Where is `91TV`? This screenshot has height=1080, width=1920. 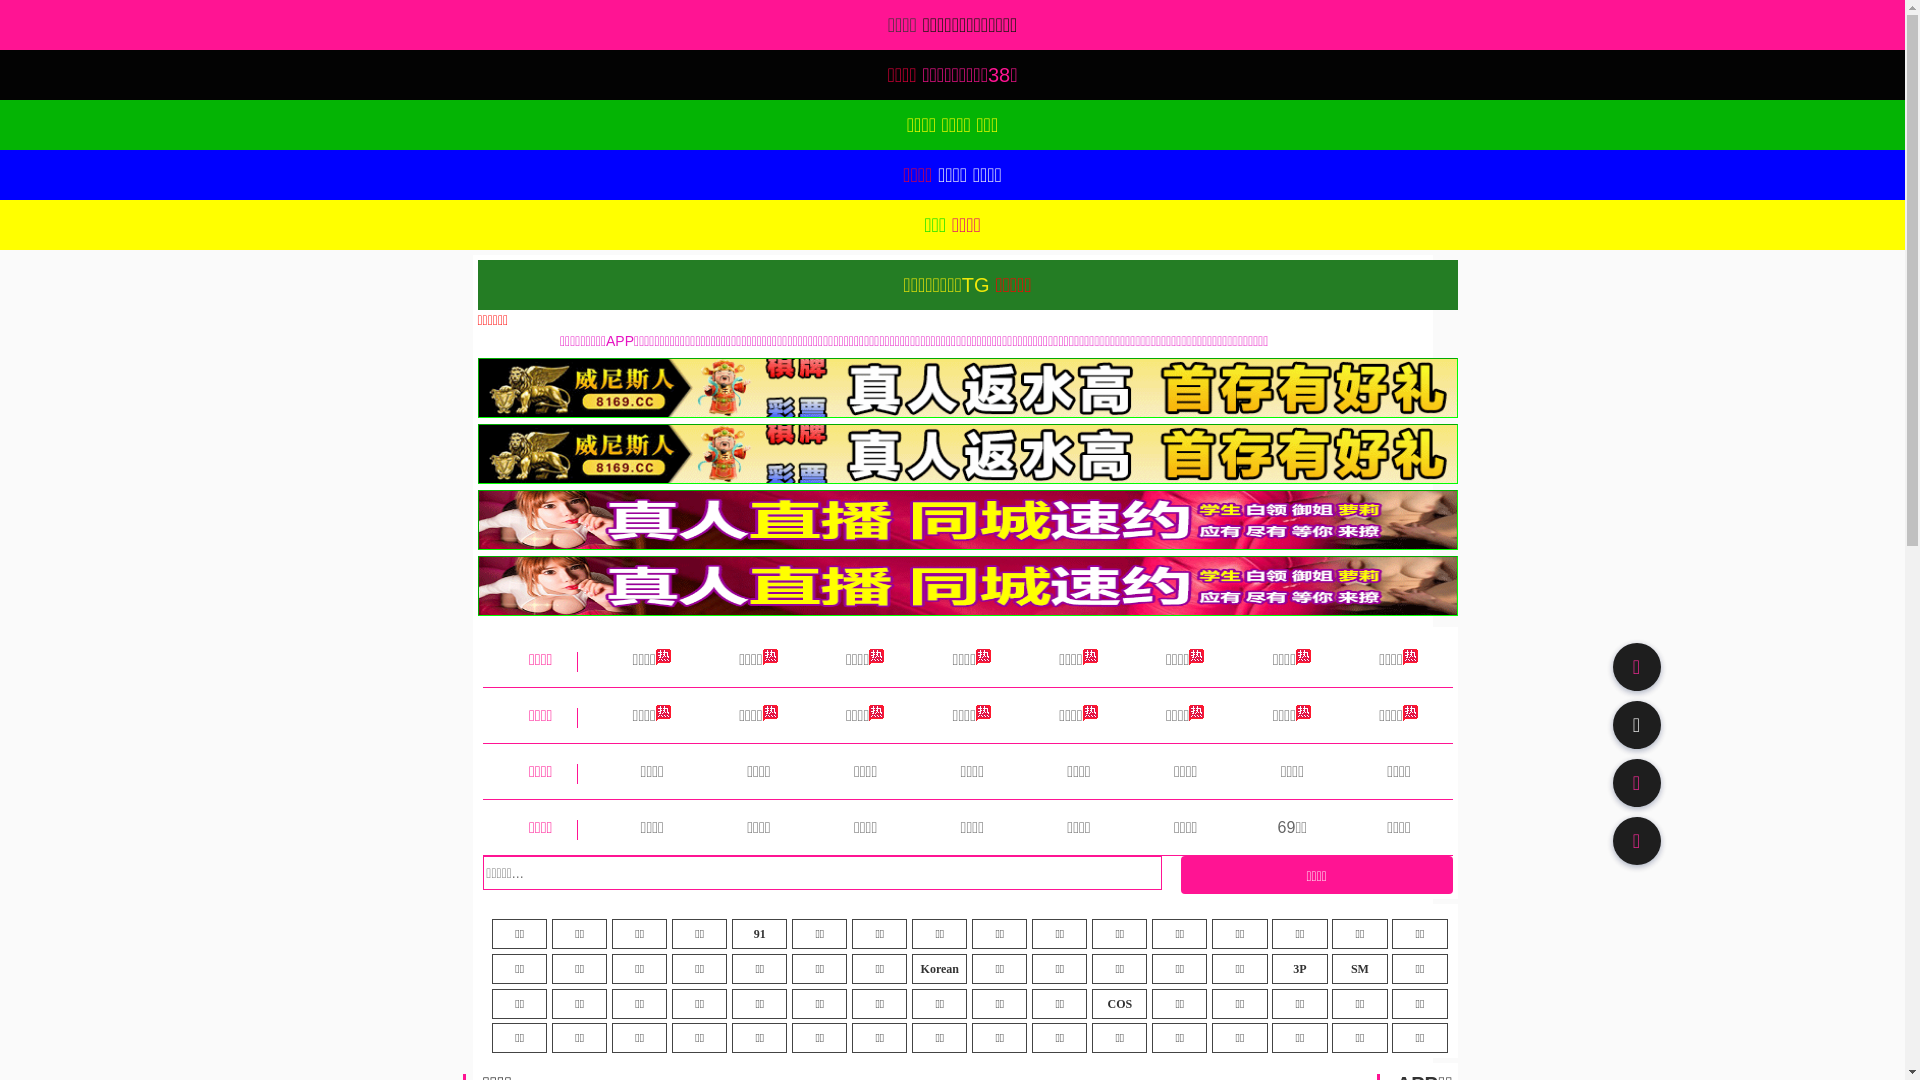 91TV is located at coordinates (1636, 782).